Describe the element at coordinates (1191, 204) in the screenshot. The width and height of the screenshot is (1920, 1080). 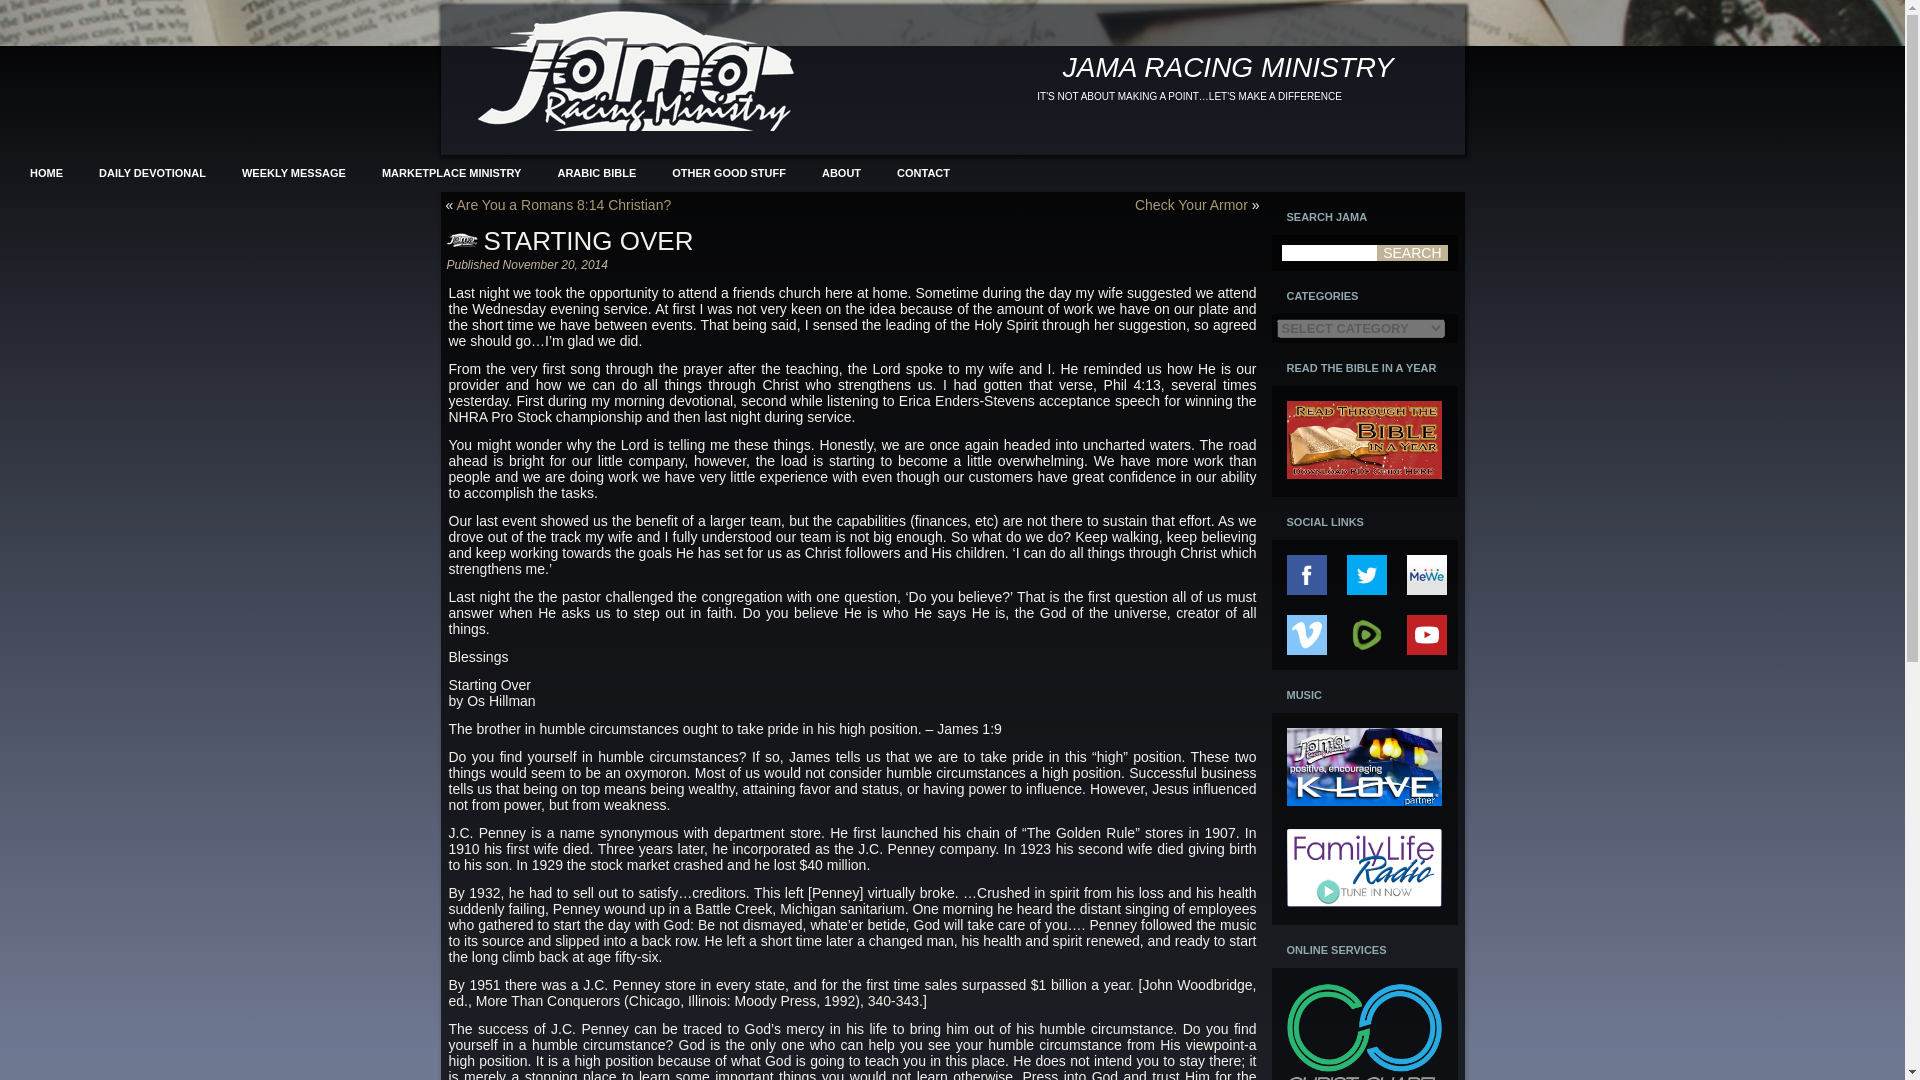
I see `Check Your Armor` at that location.